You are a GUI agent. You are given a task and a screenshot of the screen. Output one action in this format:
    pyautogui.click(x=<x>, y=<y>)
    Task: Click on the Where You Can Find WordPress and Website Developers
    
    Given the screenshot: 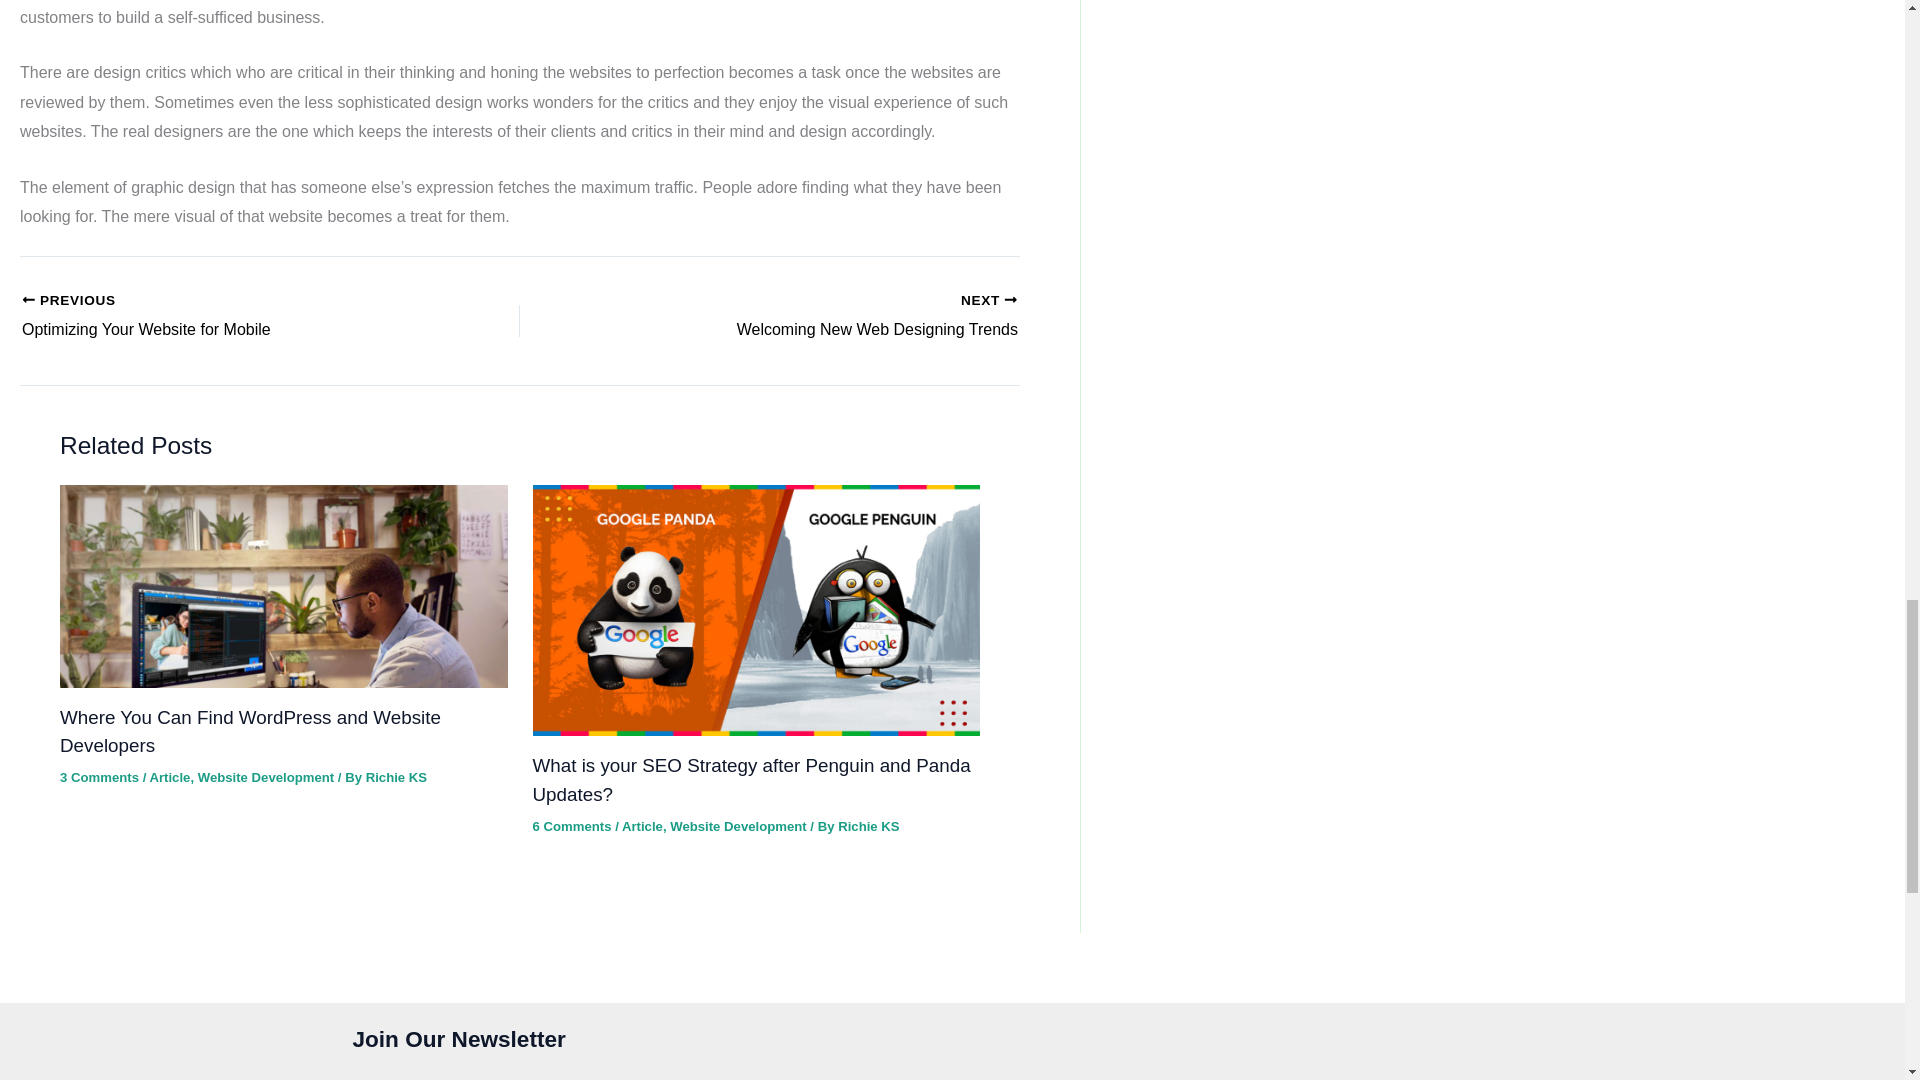 What is the action you would take?
    pyautogui.click(x=250, y=732)
    